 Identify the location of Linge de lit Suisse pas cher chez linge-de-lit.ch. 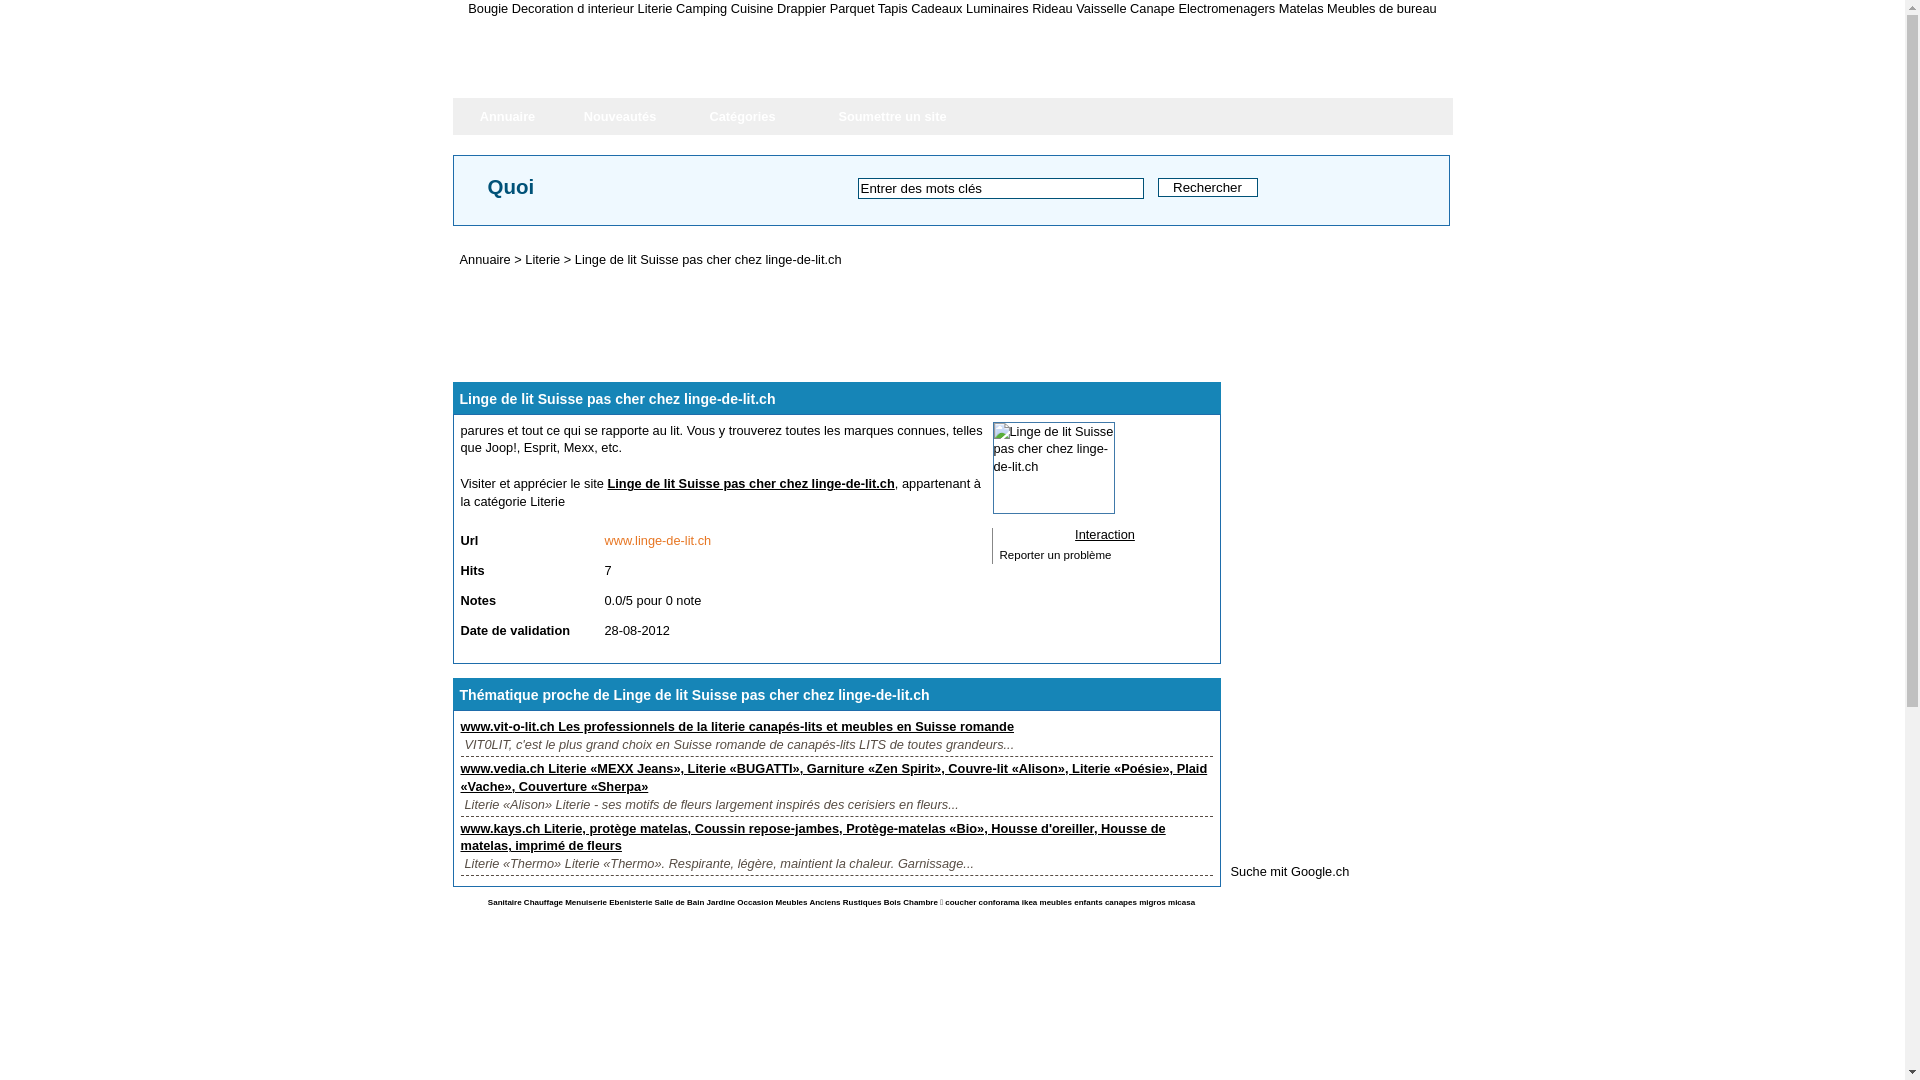
(752, 484).